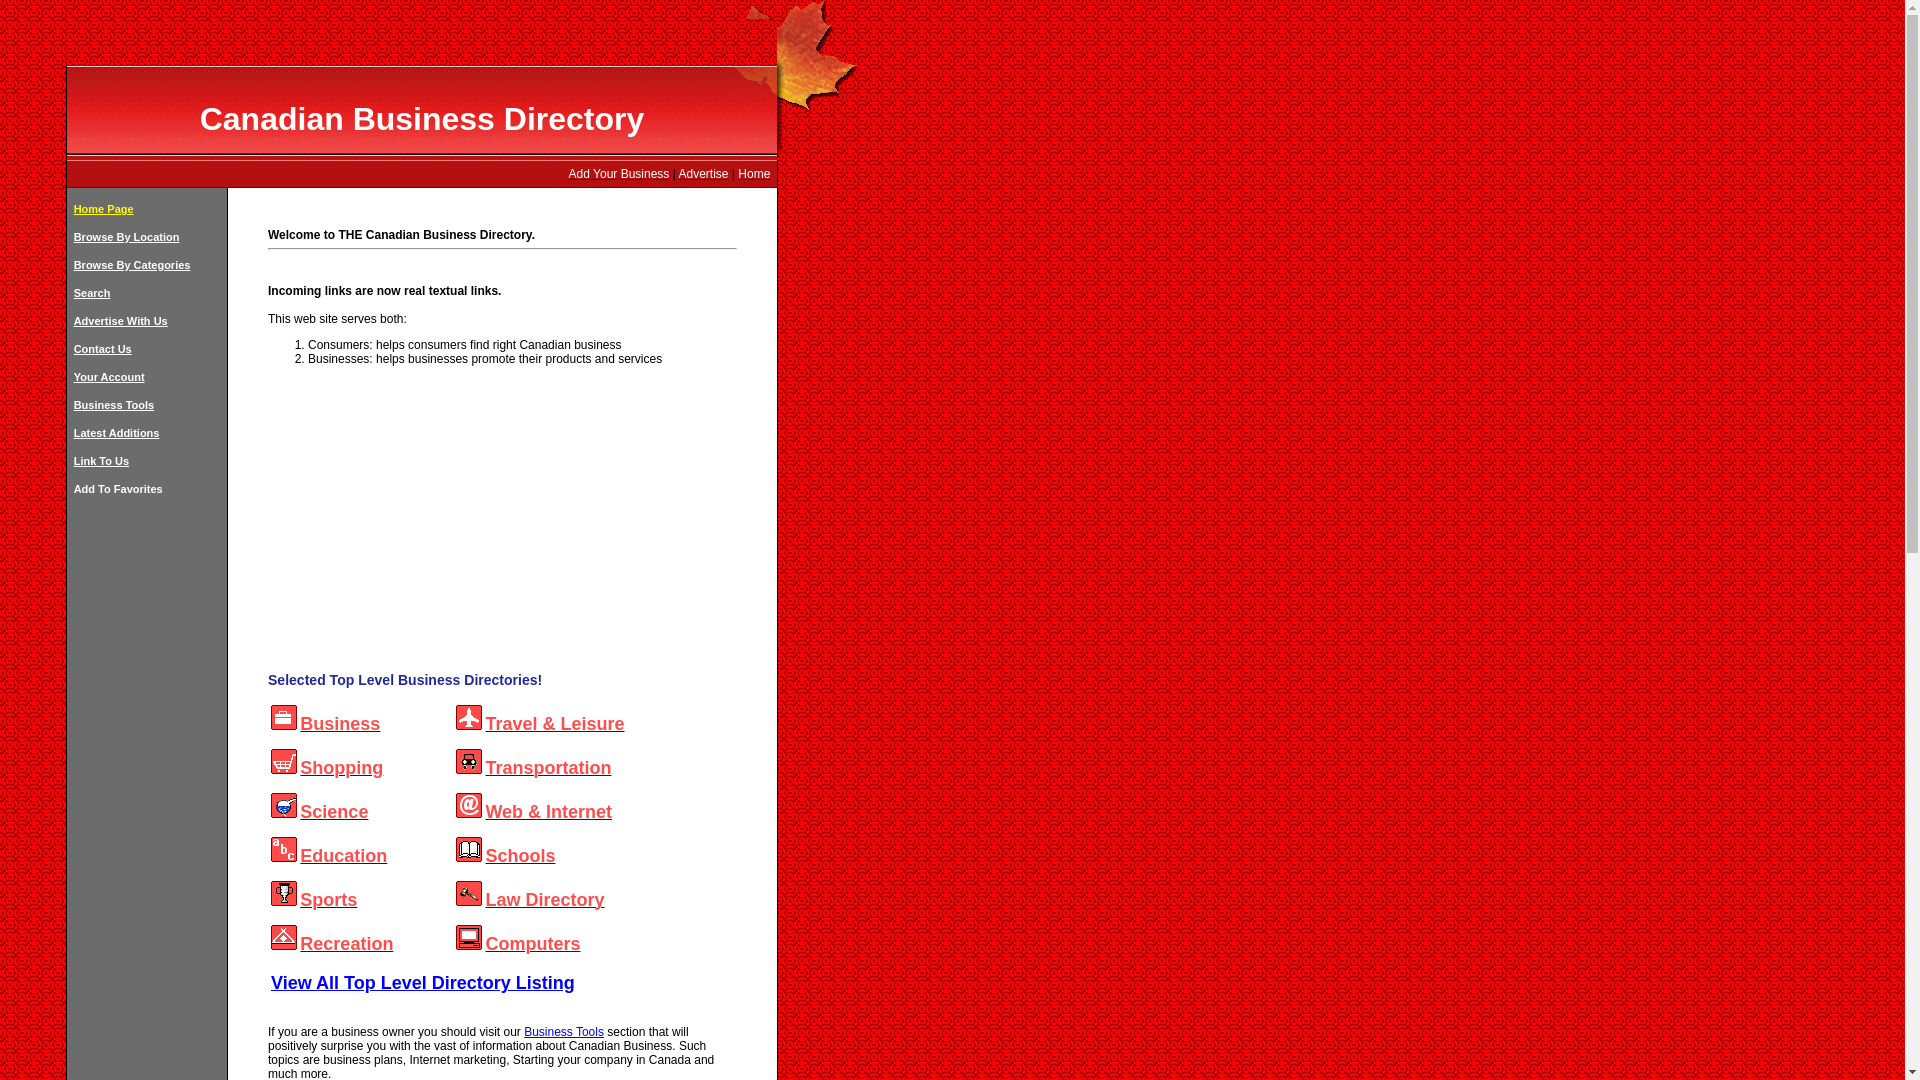  Describe the element at coordinates (103, 349) in the screenshot. I see `Contact Us` at that location.